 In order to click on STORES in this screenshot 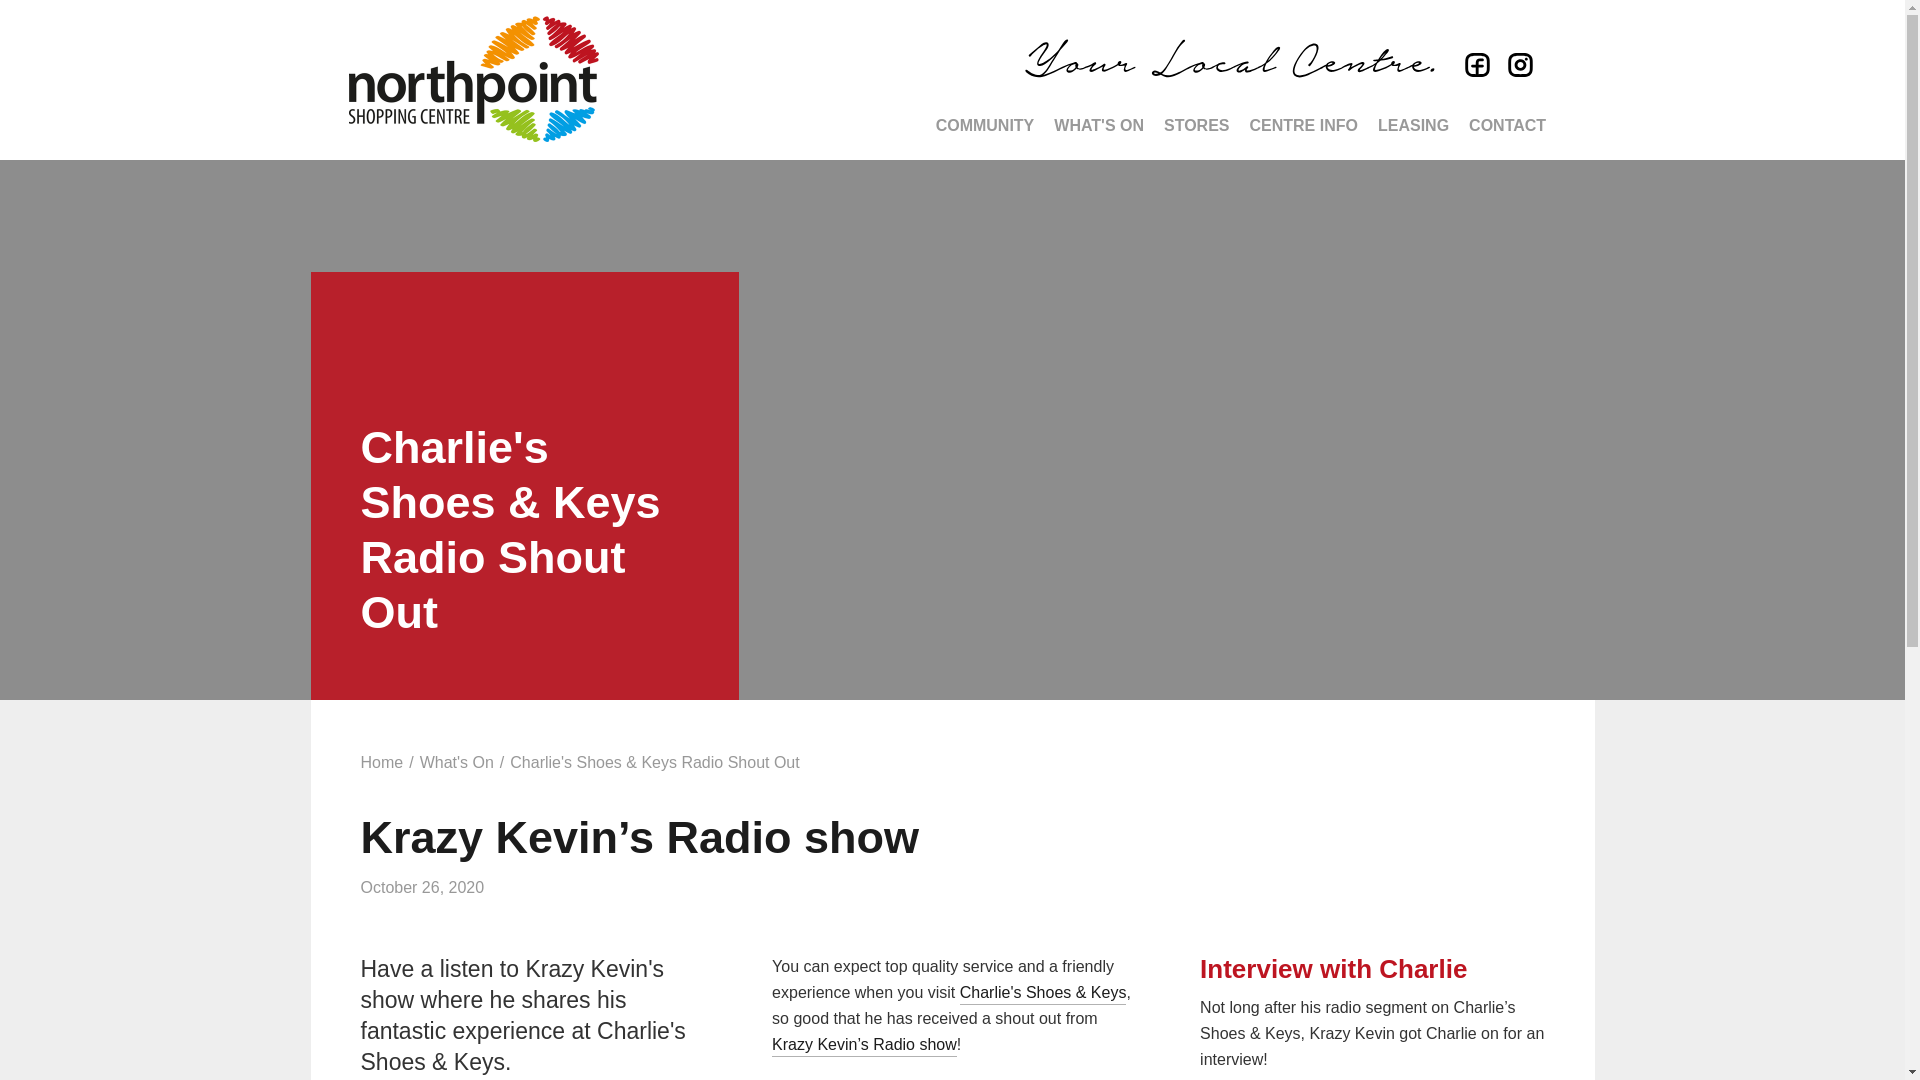, I will do `click(1197, 126)`.